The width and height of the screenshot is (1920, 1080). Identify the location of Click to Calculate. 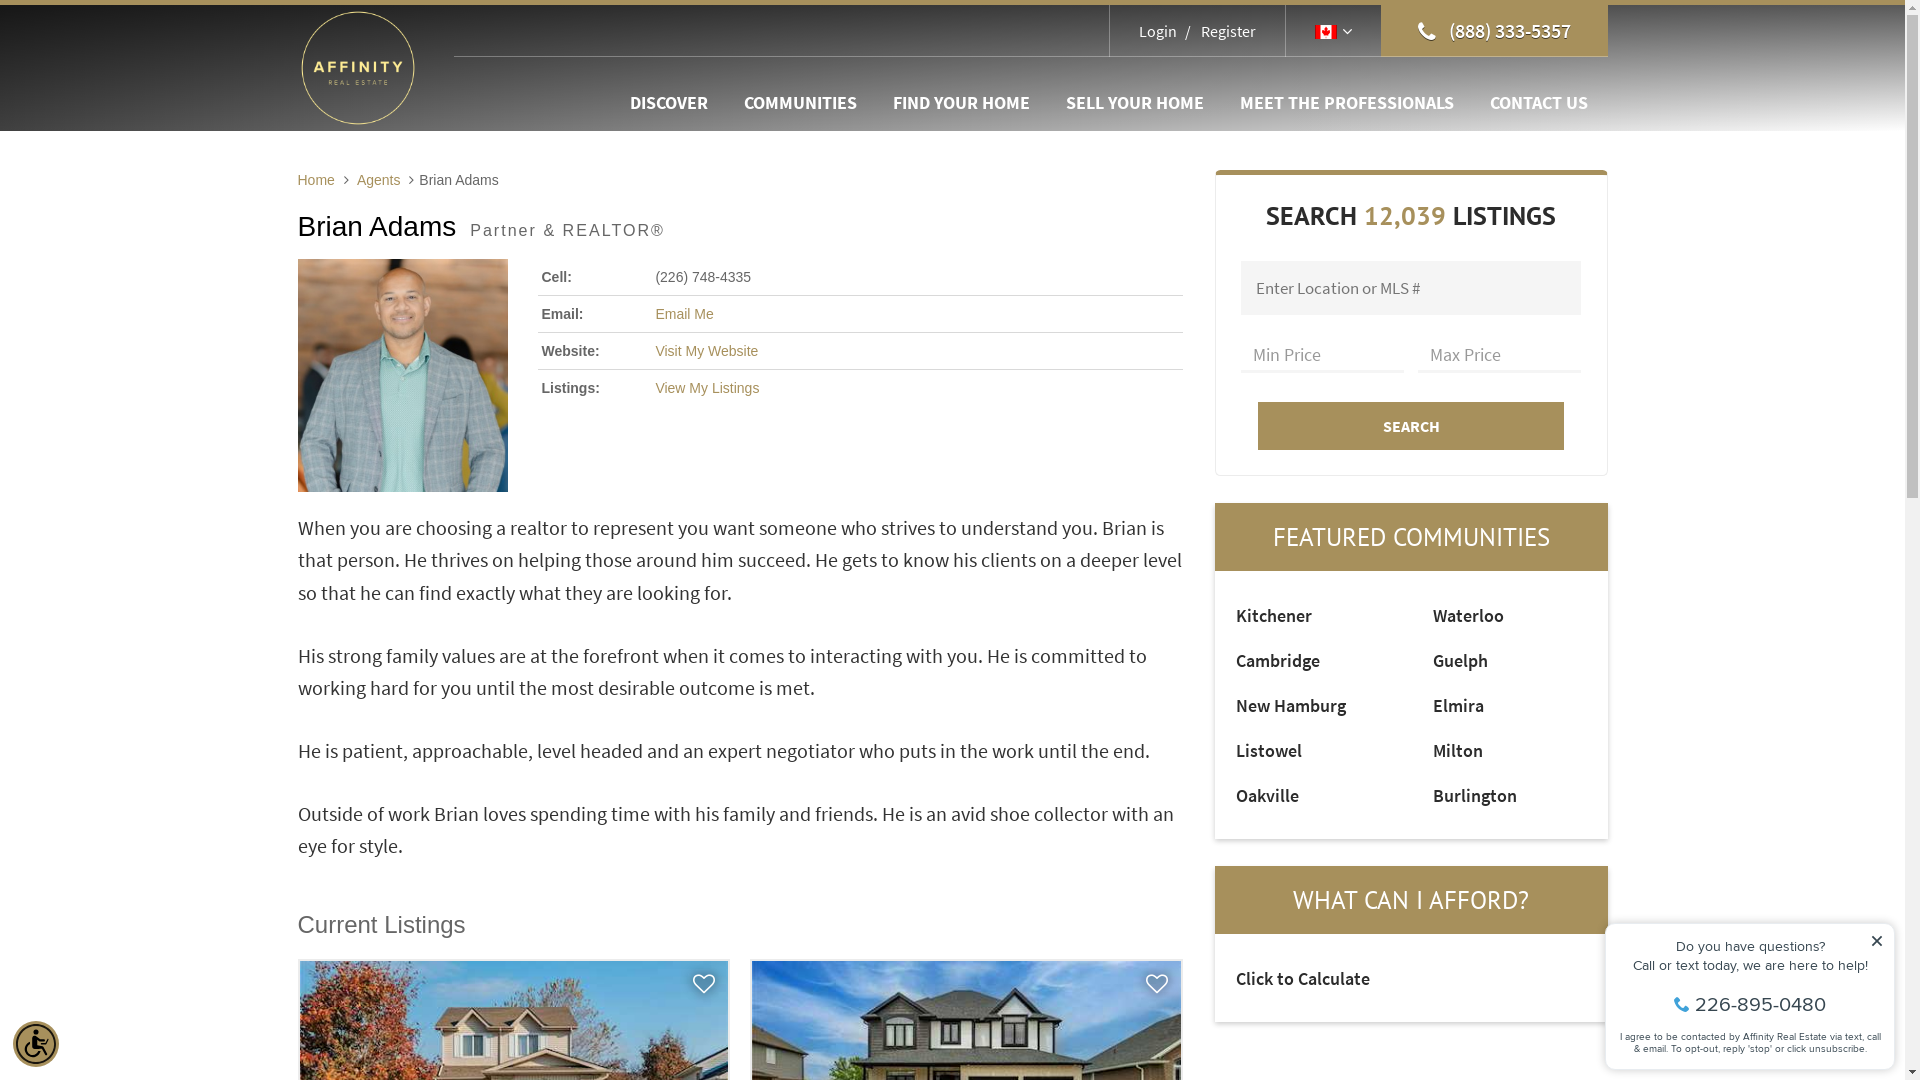
(1303, 978).